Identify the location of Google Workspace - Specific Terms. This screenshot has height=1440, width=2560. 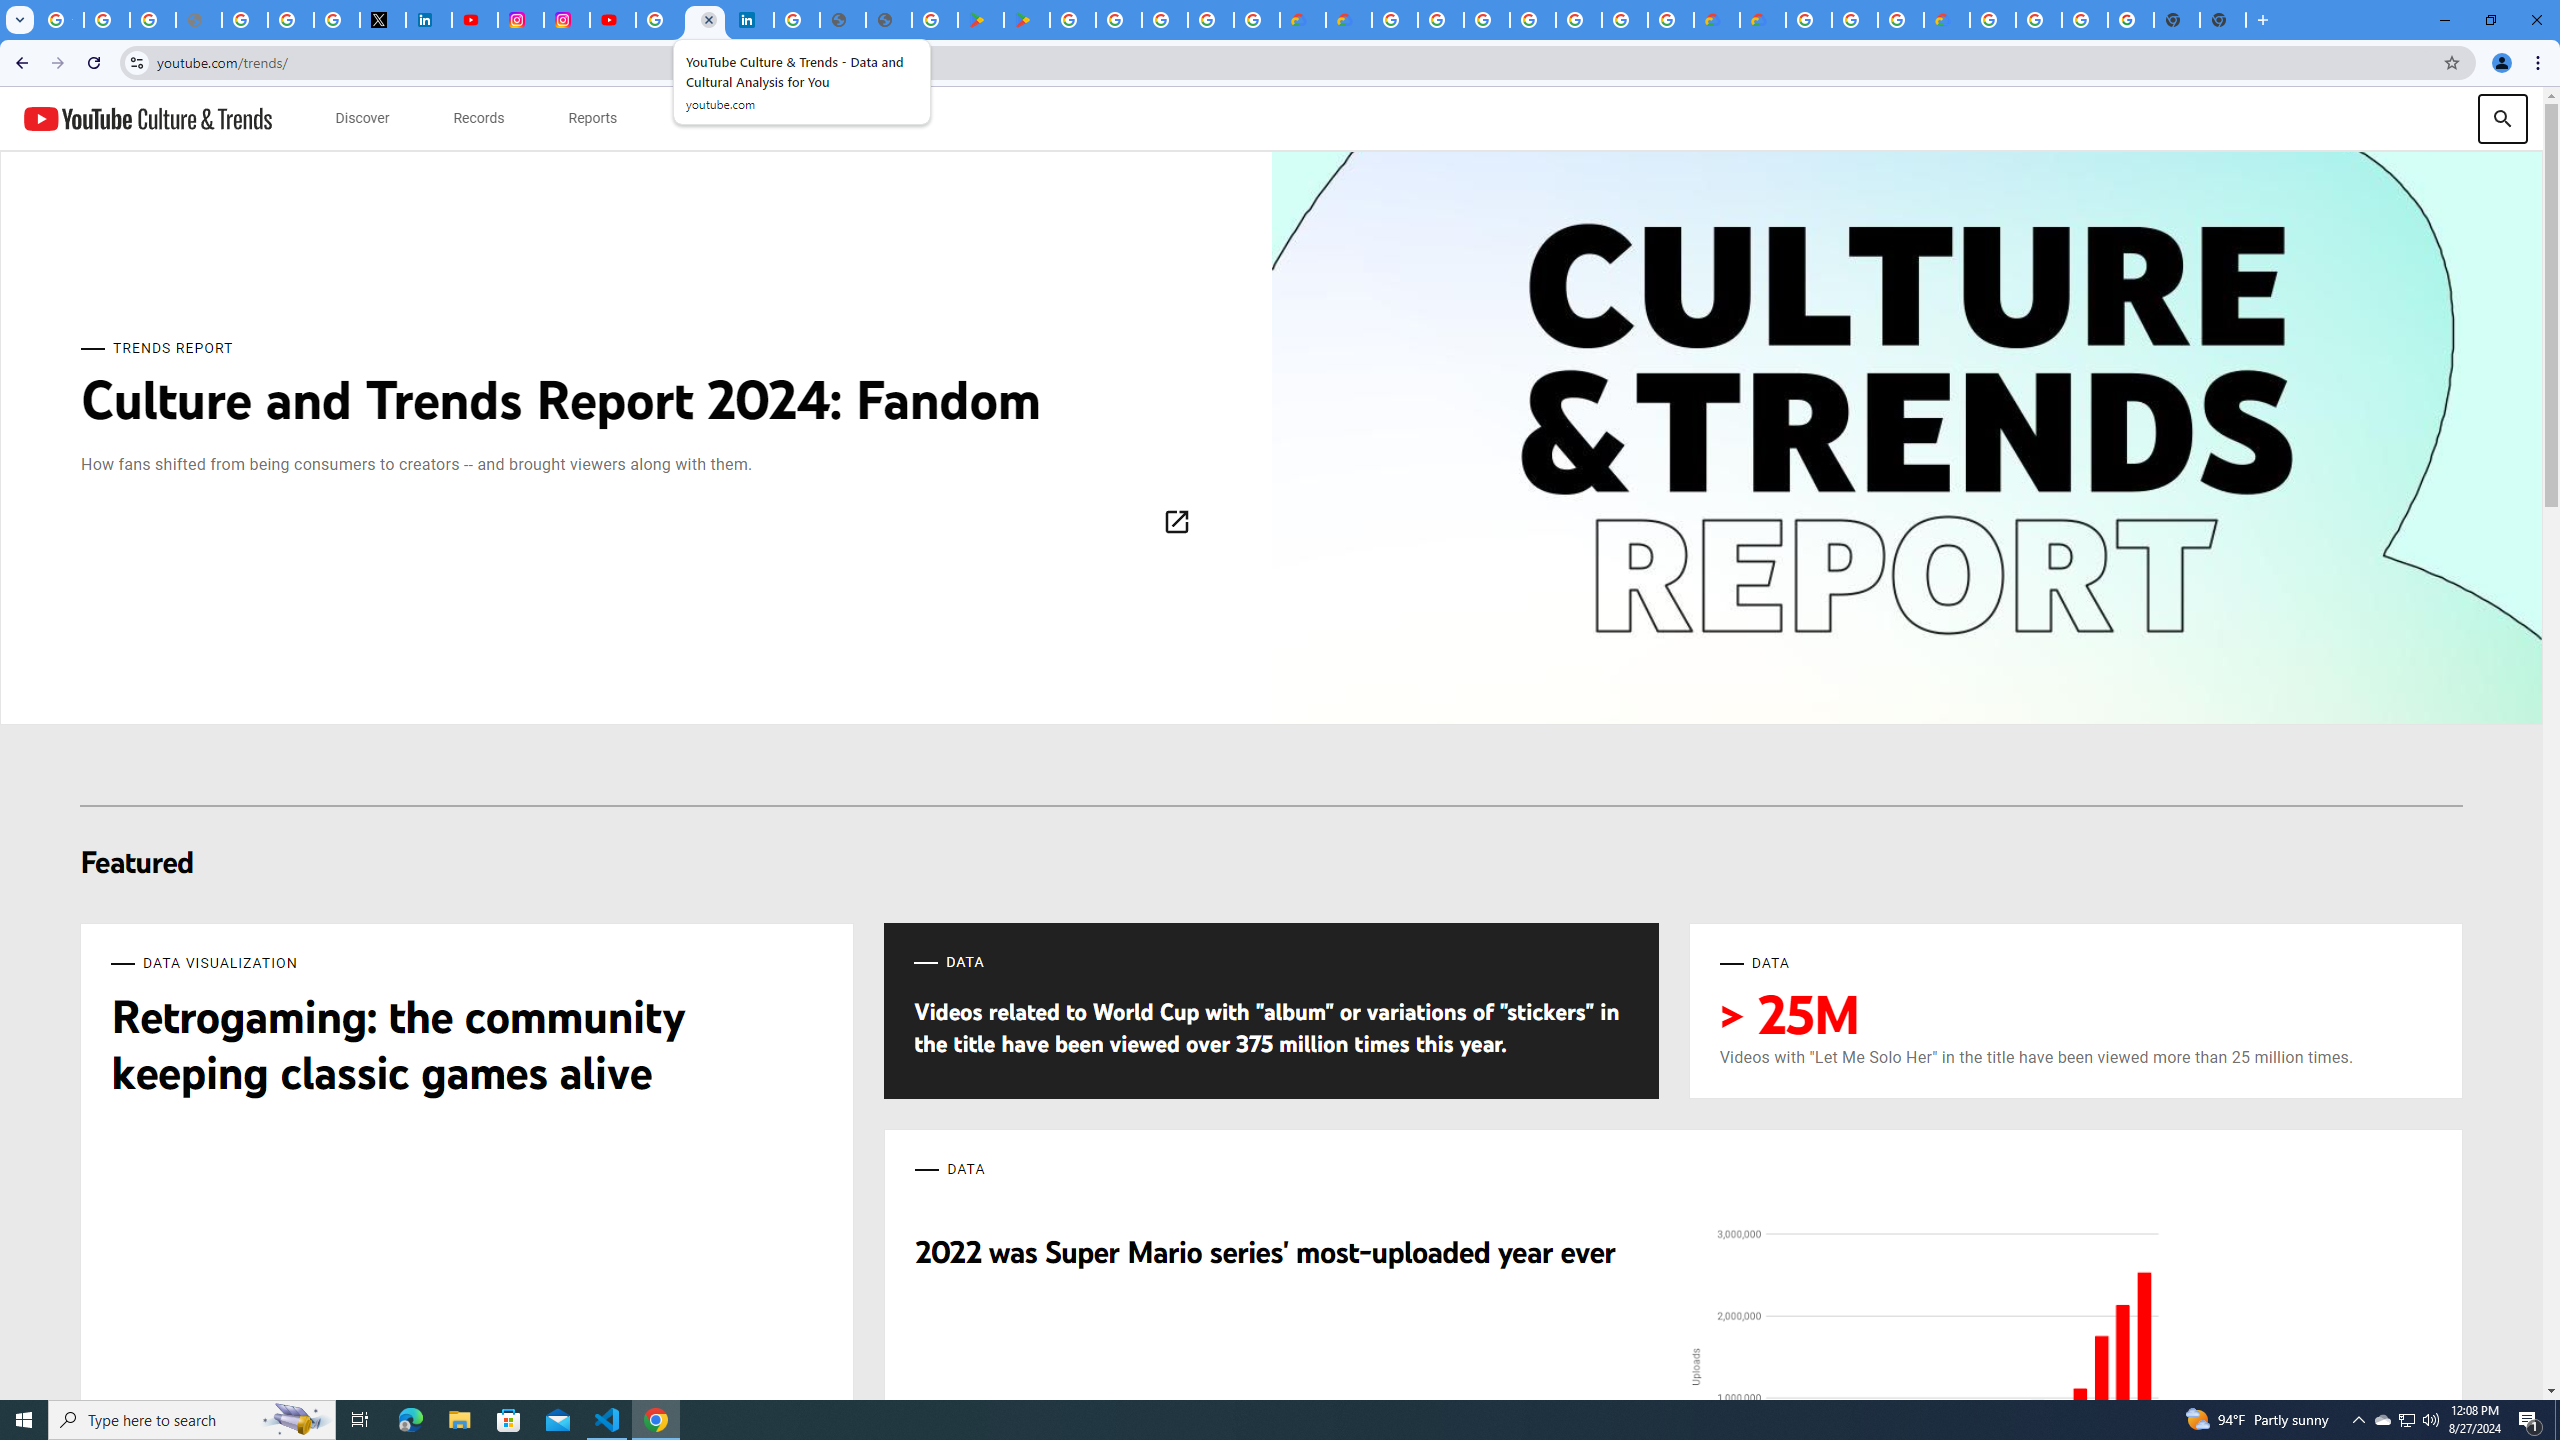
(1212, 20).